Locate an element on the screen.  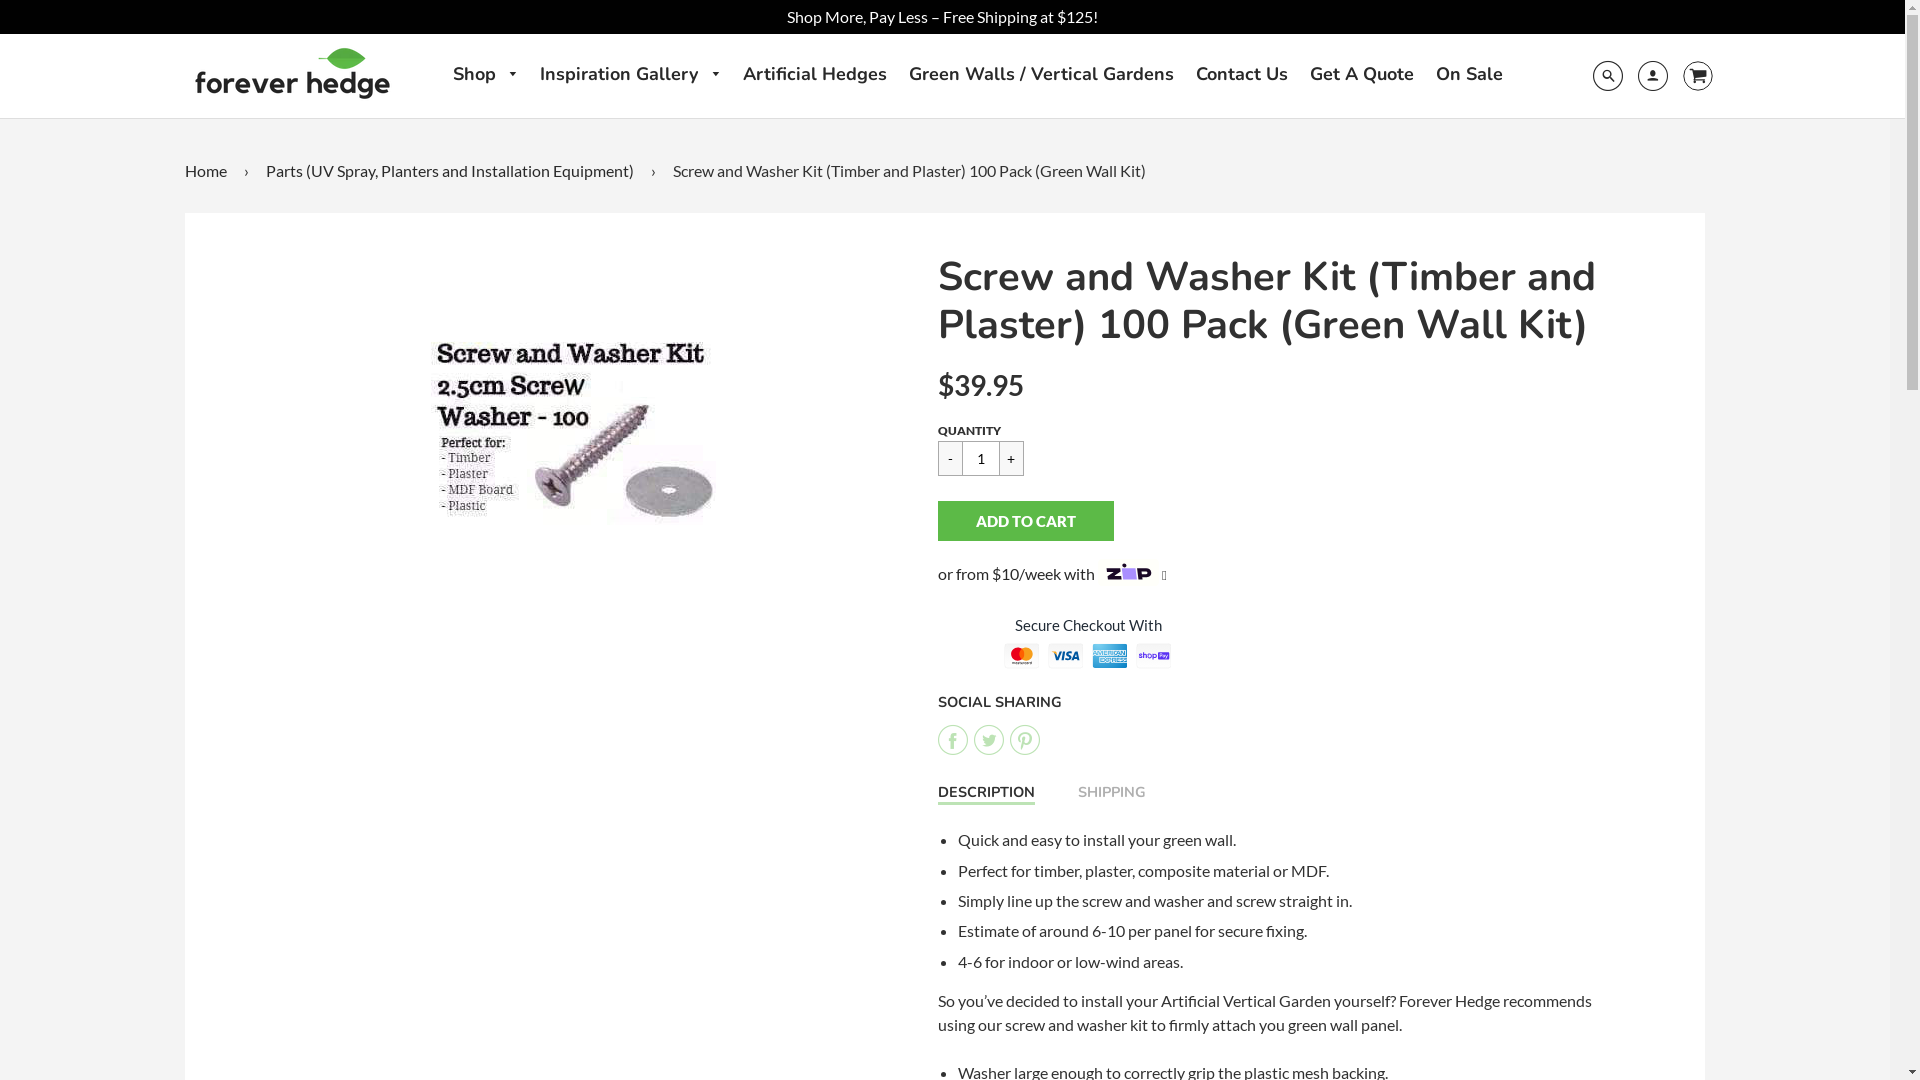
or from $10/week with is located at coordinates (1052, 576).